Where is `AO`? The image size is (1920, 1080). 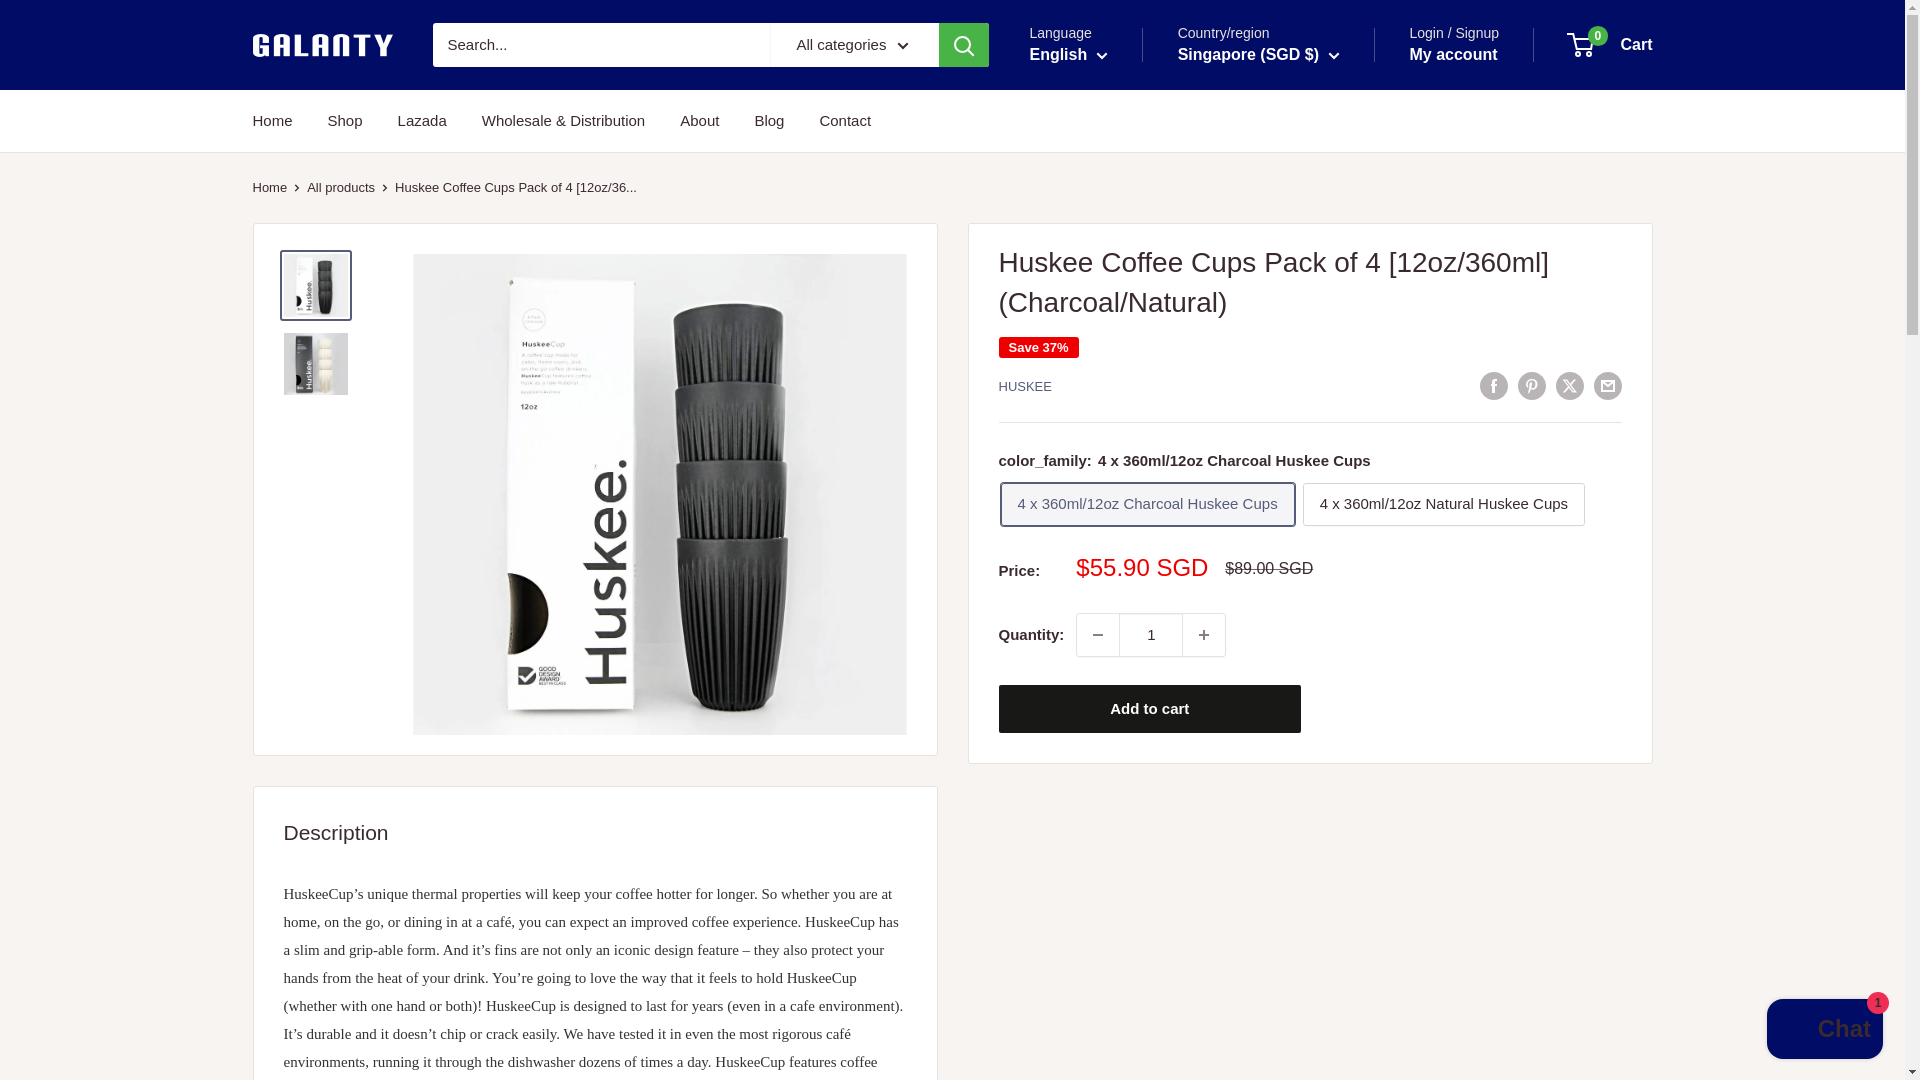 AO is located at coordinates (1179, 264).